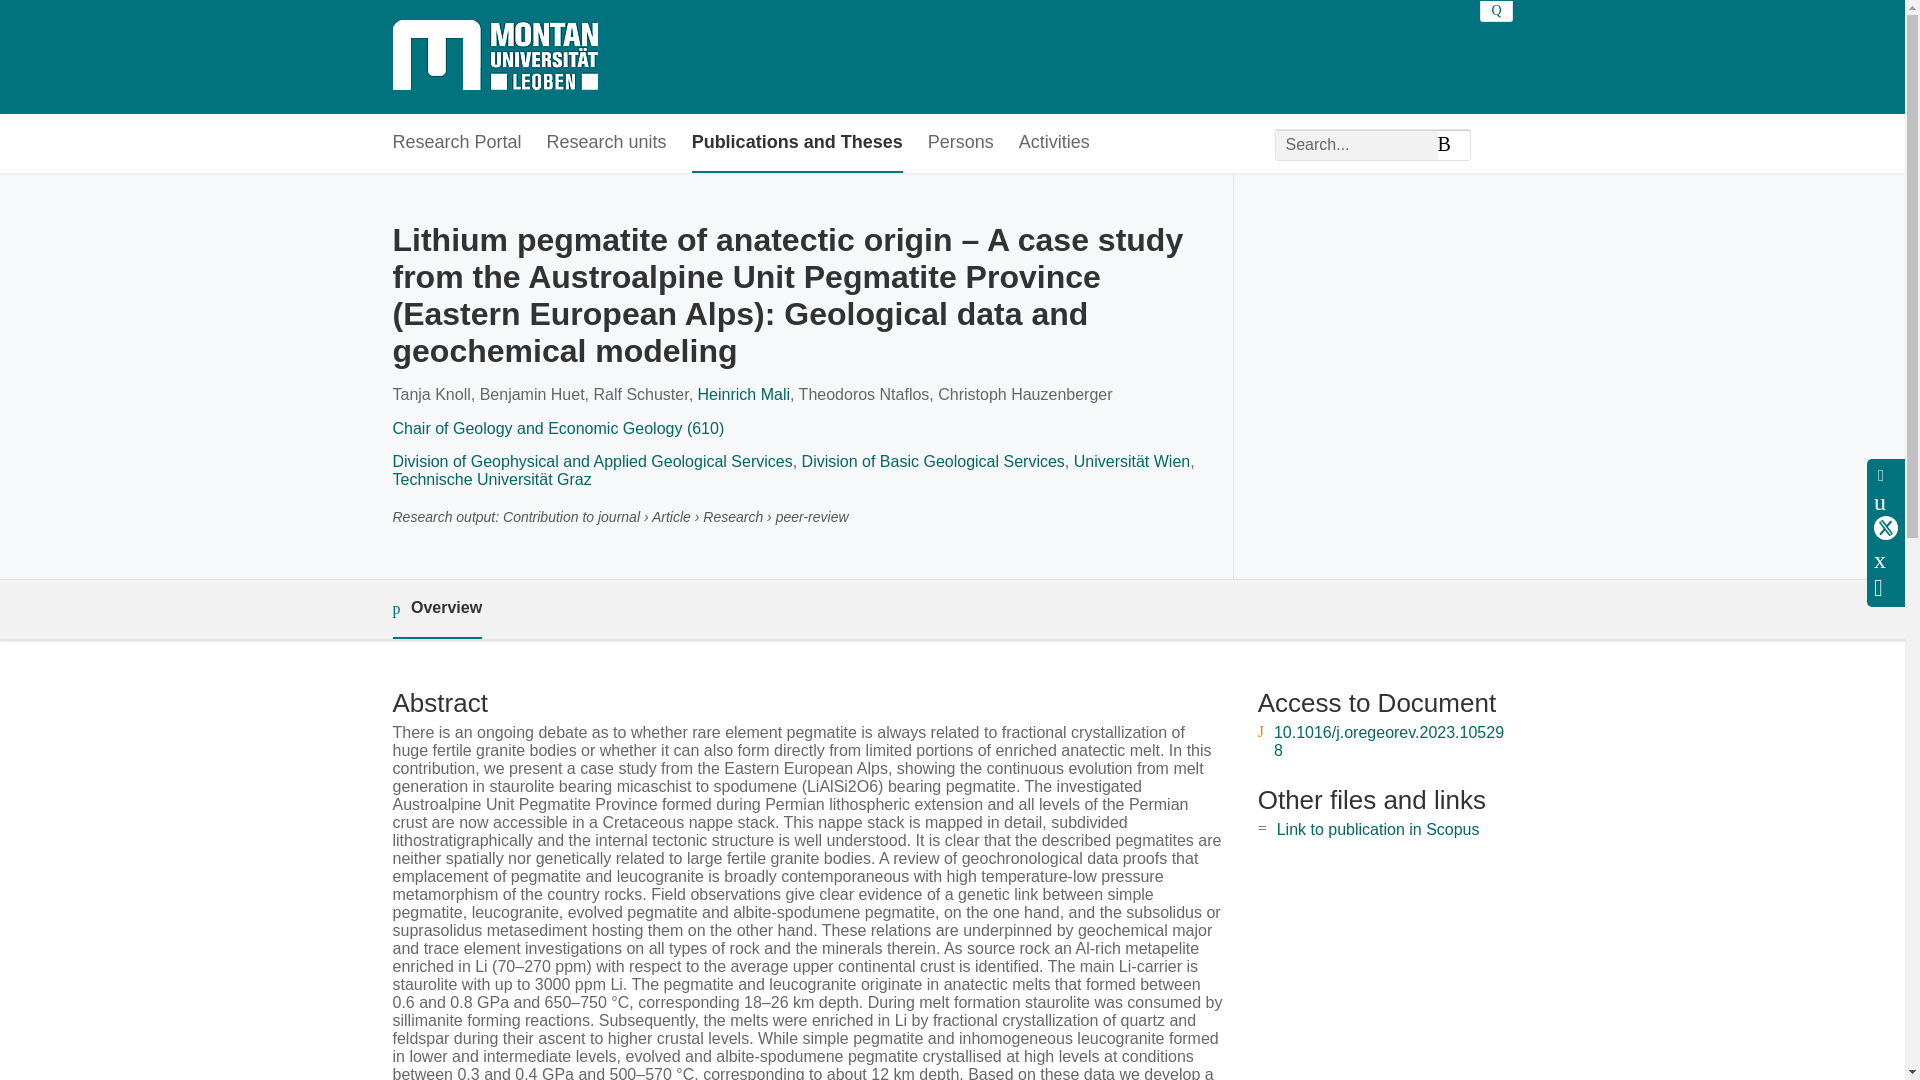  I want to click on Overview, so click(436, 609).